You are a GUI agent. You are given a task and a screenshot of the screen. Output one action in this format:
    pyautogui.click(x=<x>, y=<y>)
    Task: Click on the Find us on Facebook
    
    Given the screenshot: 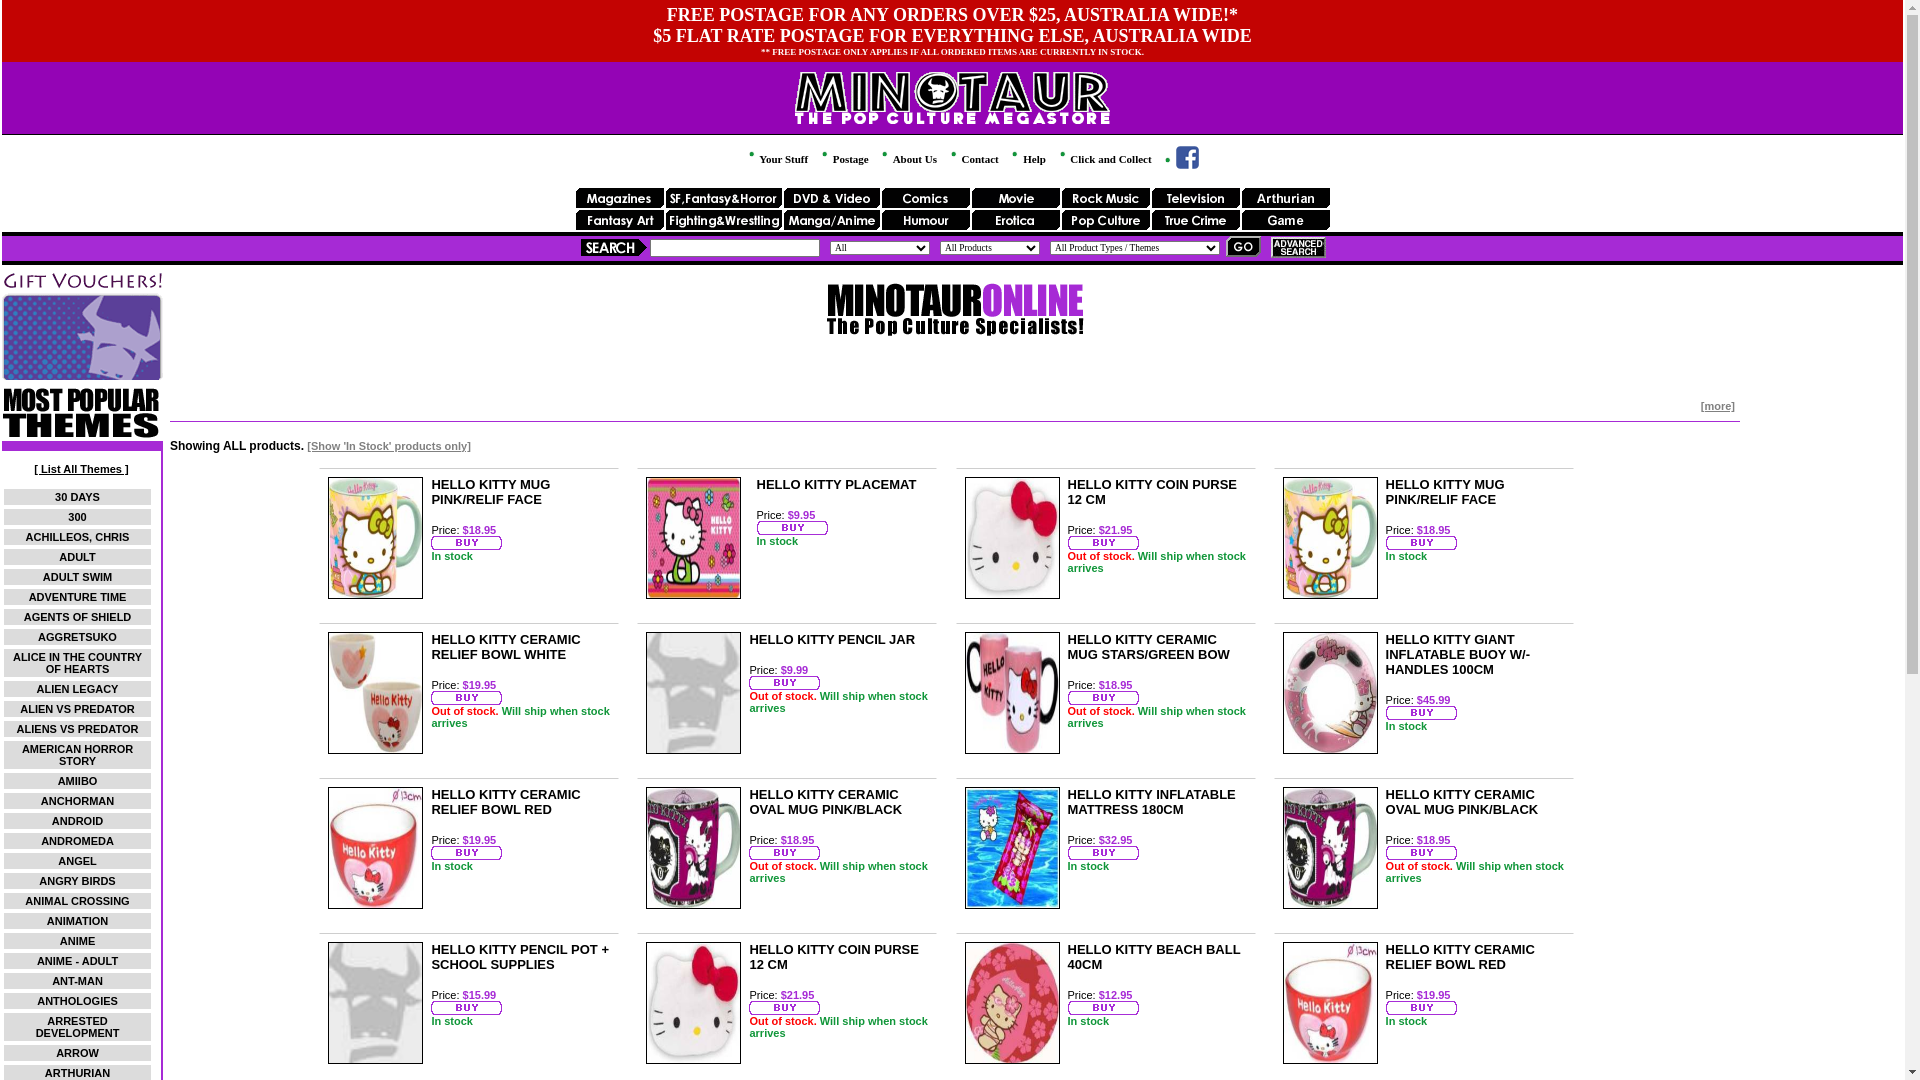 What is the action you would take?
    pyautogui.click(x=1180, y=165)
    